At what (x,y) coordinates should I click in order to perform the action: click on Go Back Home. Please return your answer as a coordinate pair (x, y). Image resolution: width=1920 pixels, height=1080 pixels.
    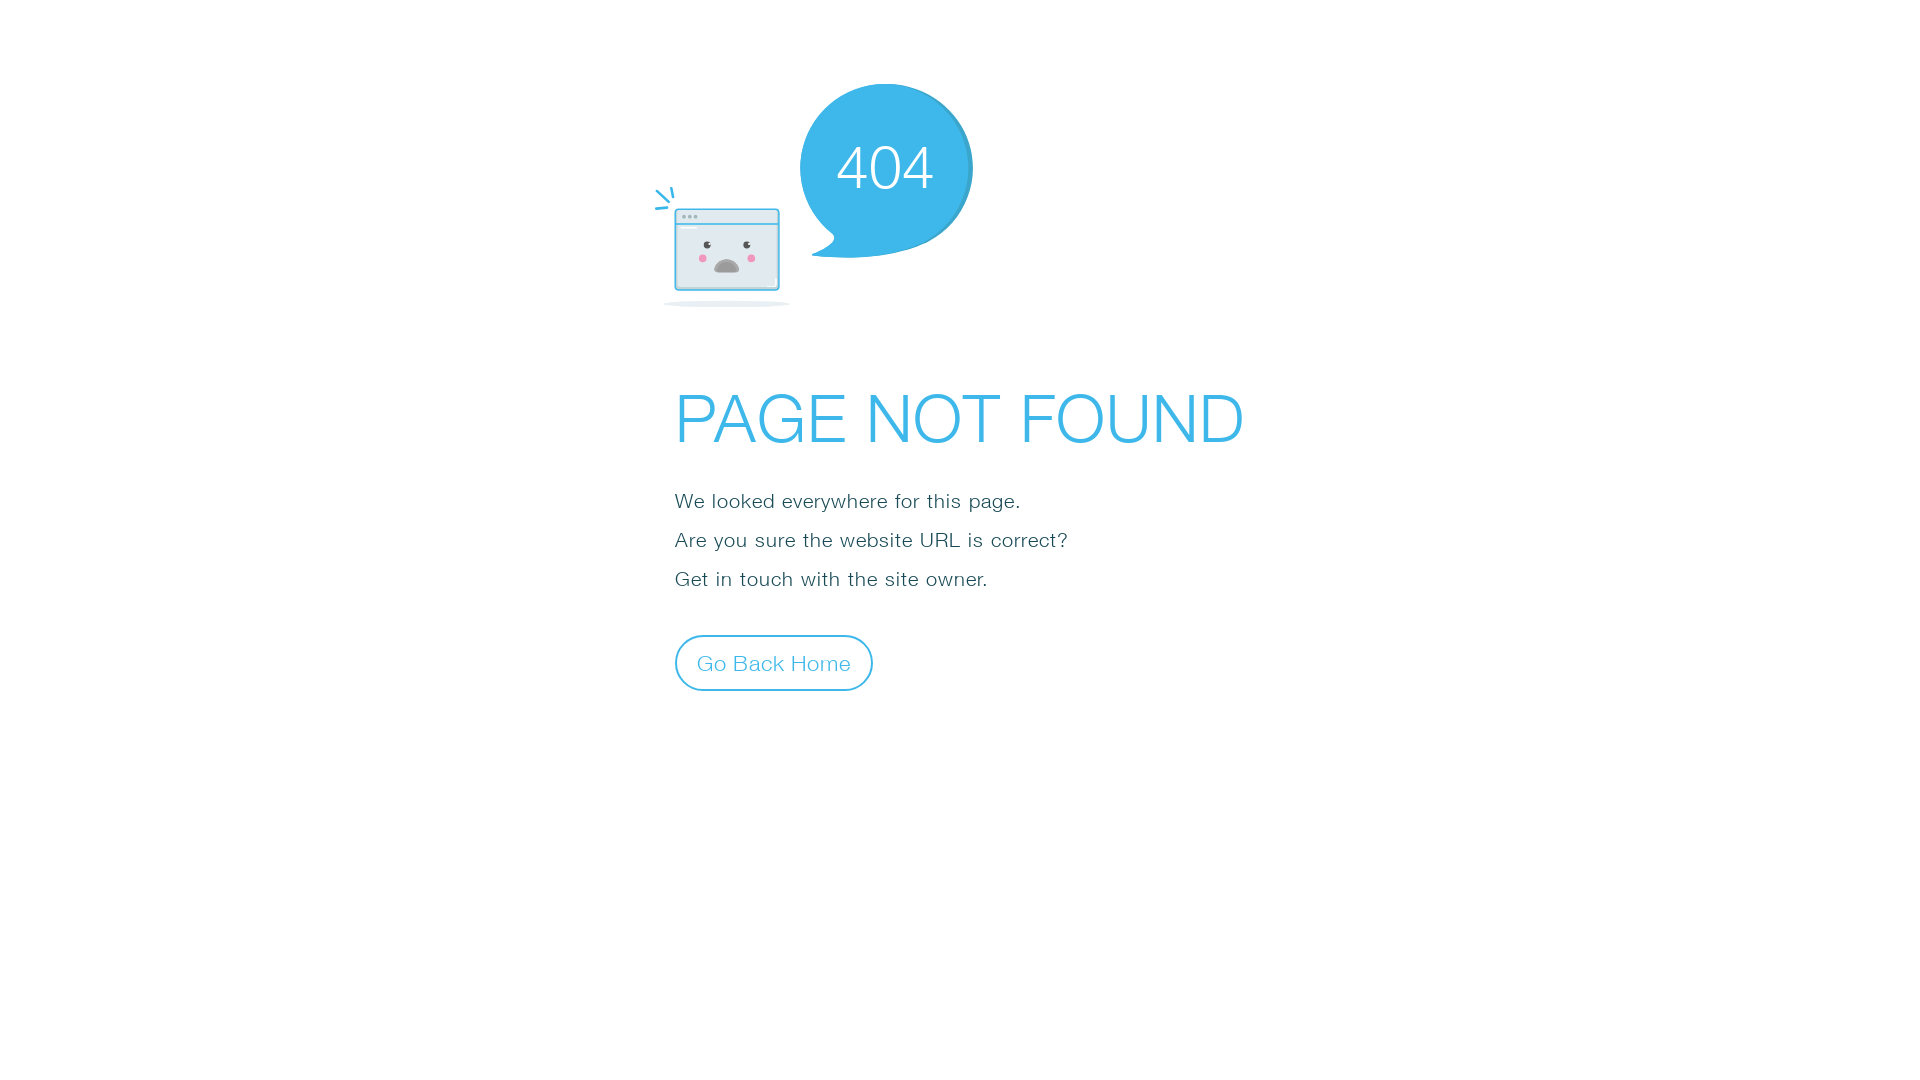
    Looking at the image, I should click on (774, 662).